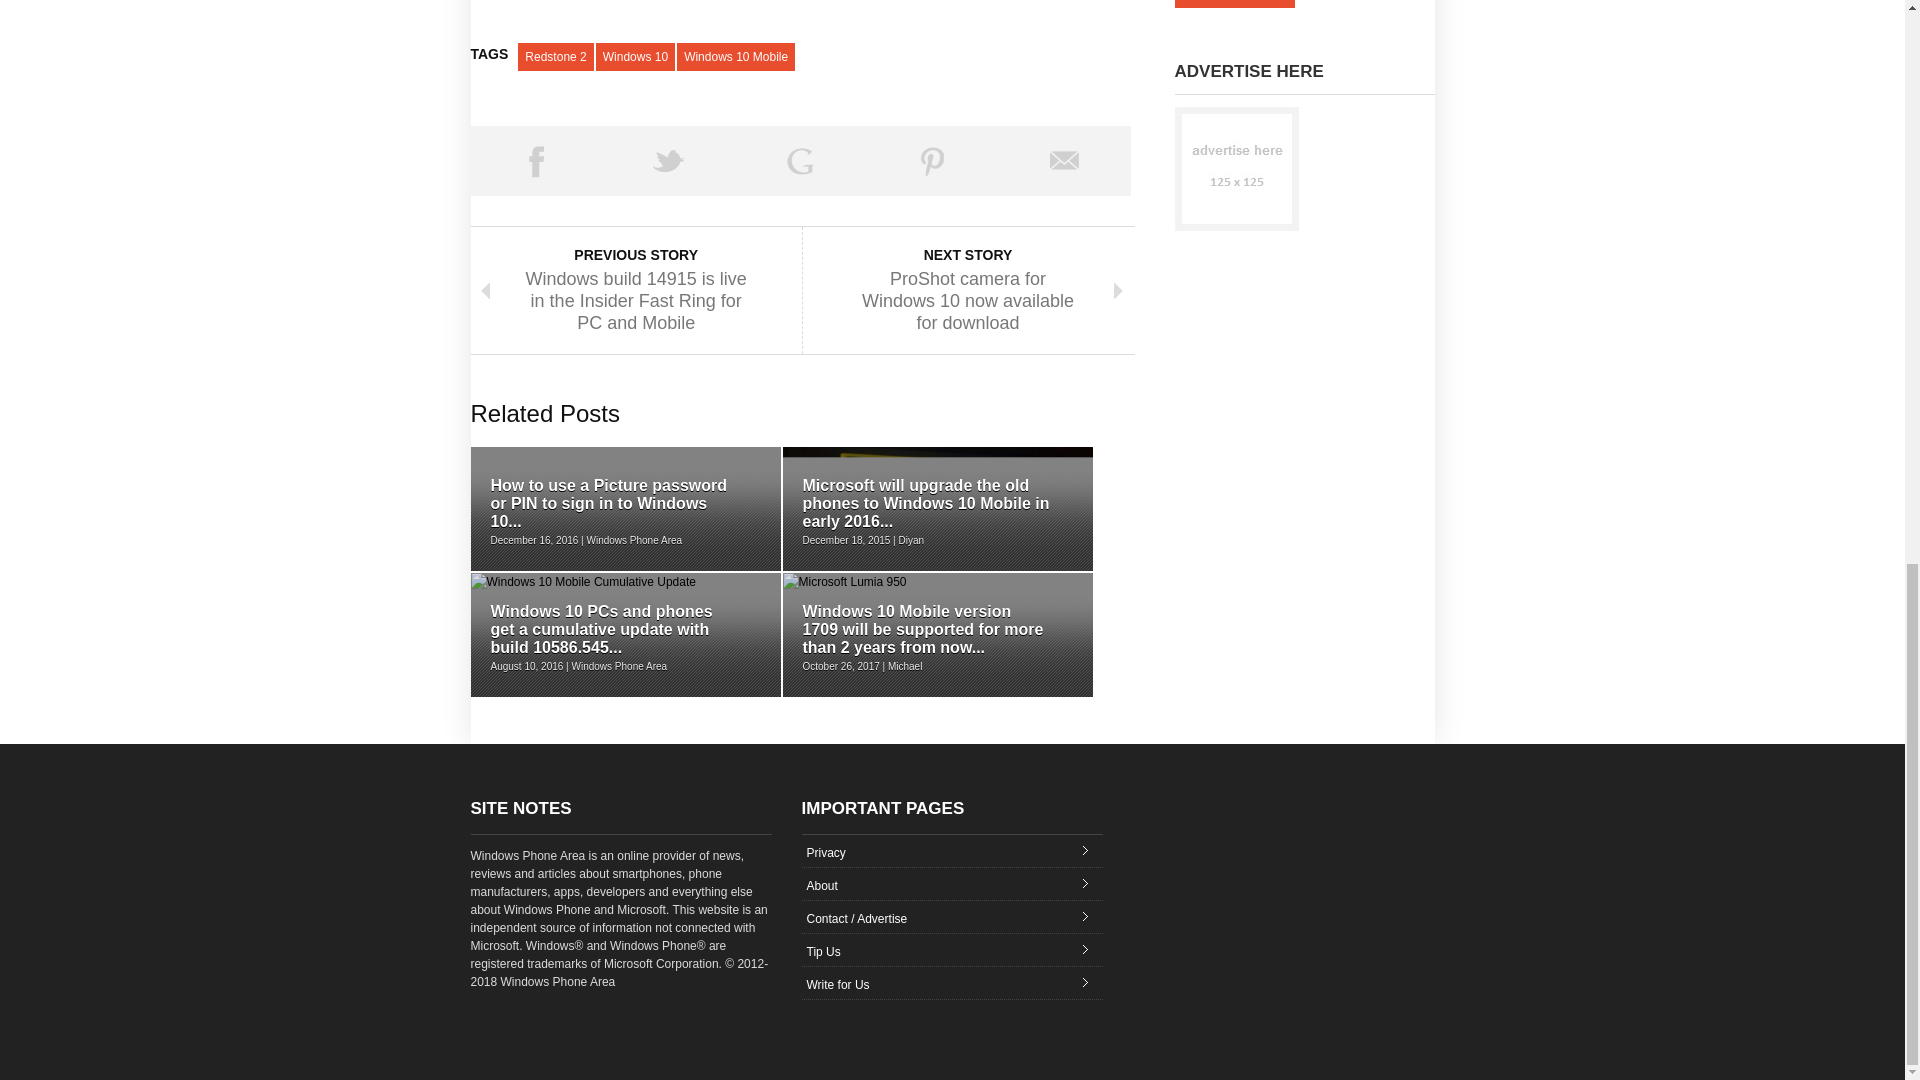 The image size is (1920, 1080). What do you see at coordinates (635, 57) in the screenshot?
I see `Windows 10` at bounding box center [635, 57].